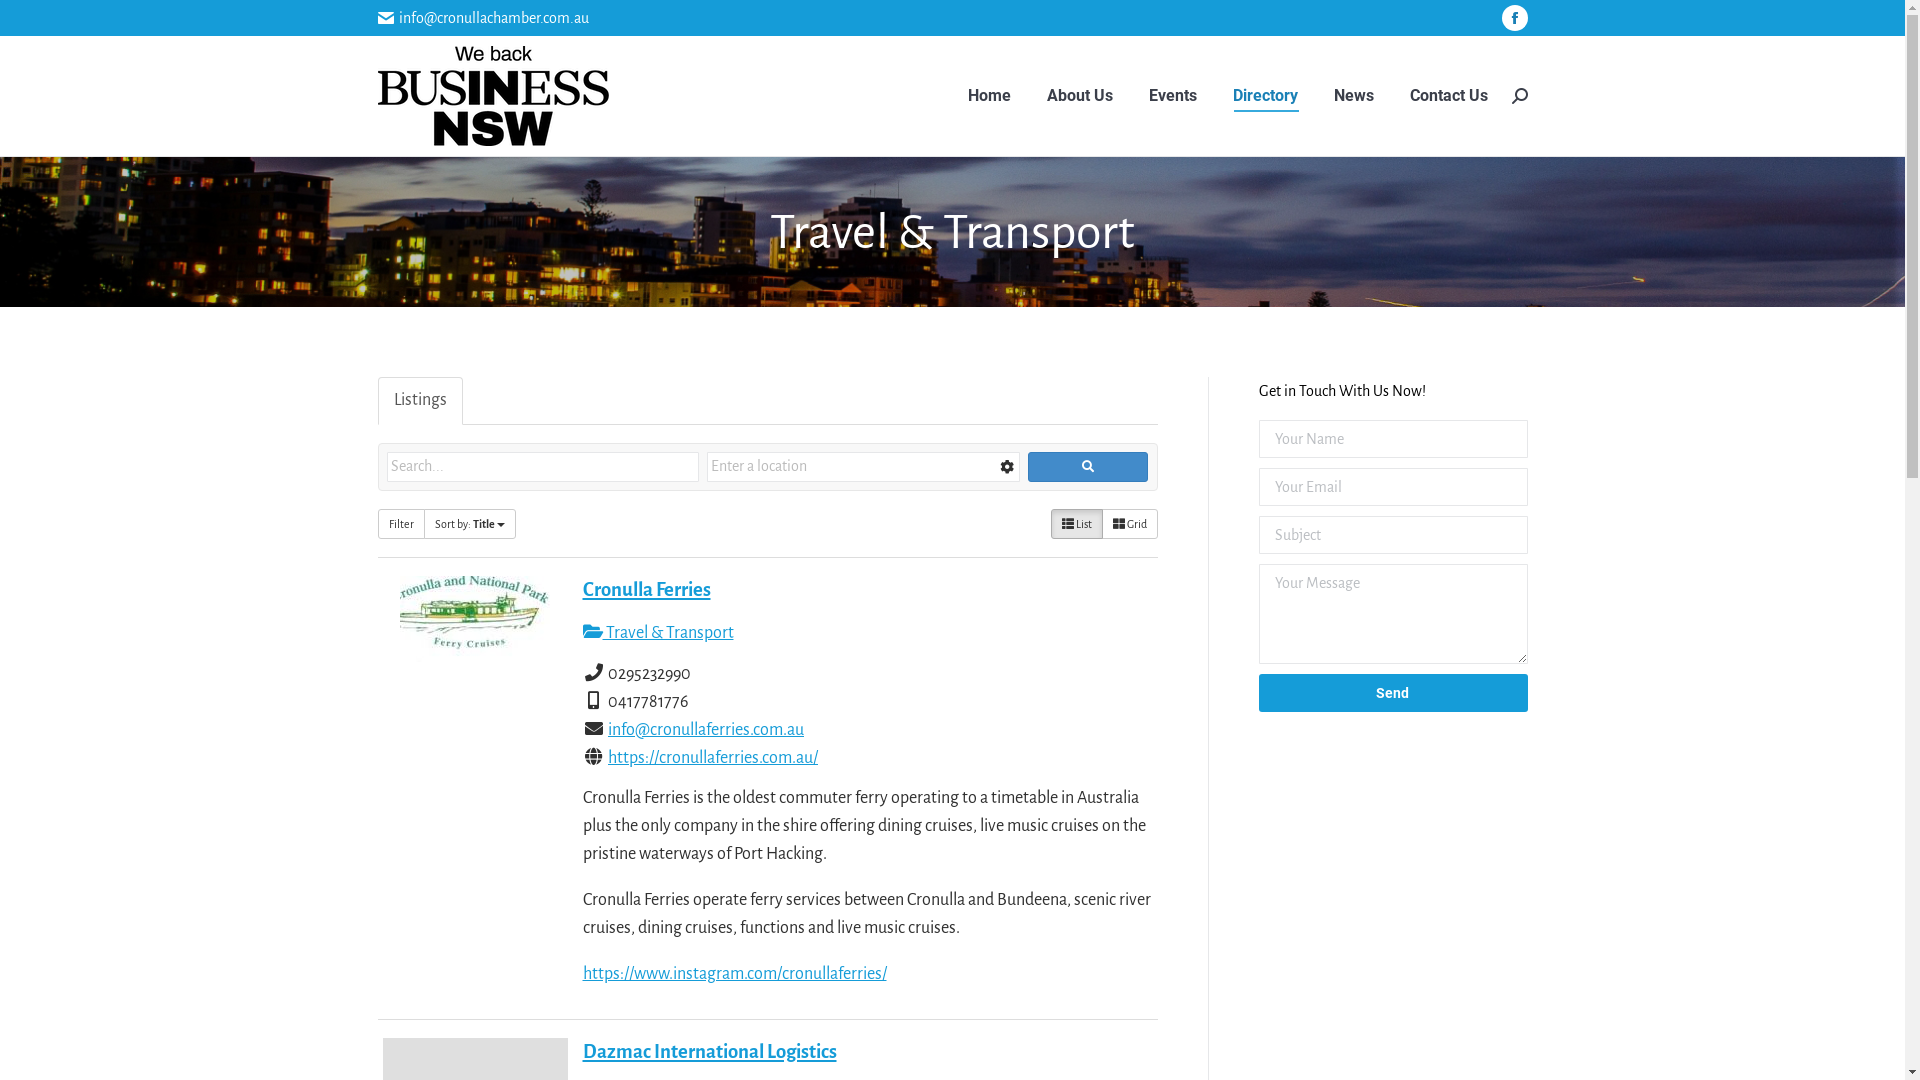 Image resolution: width=1920 pixels, height=1080 pixels. What do you see at coordinates (494, 18) in the screenshot?
I see `info@cronullachamber.com.au` at bounding box center [494, 18].